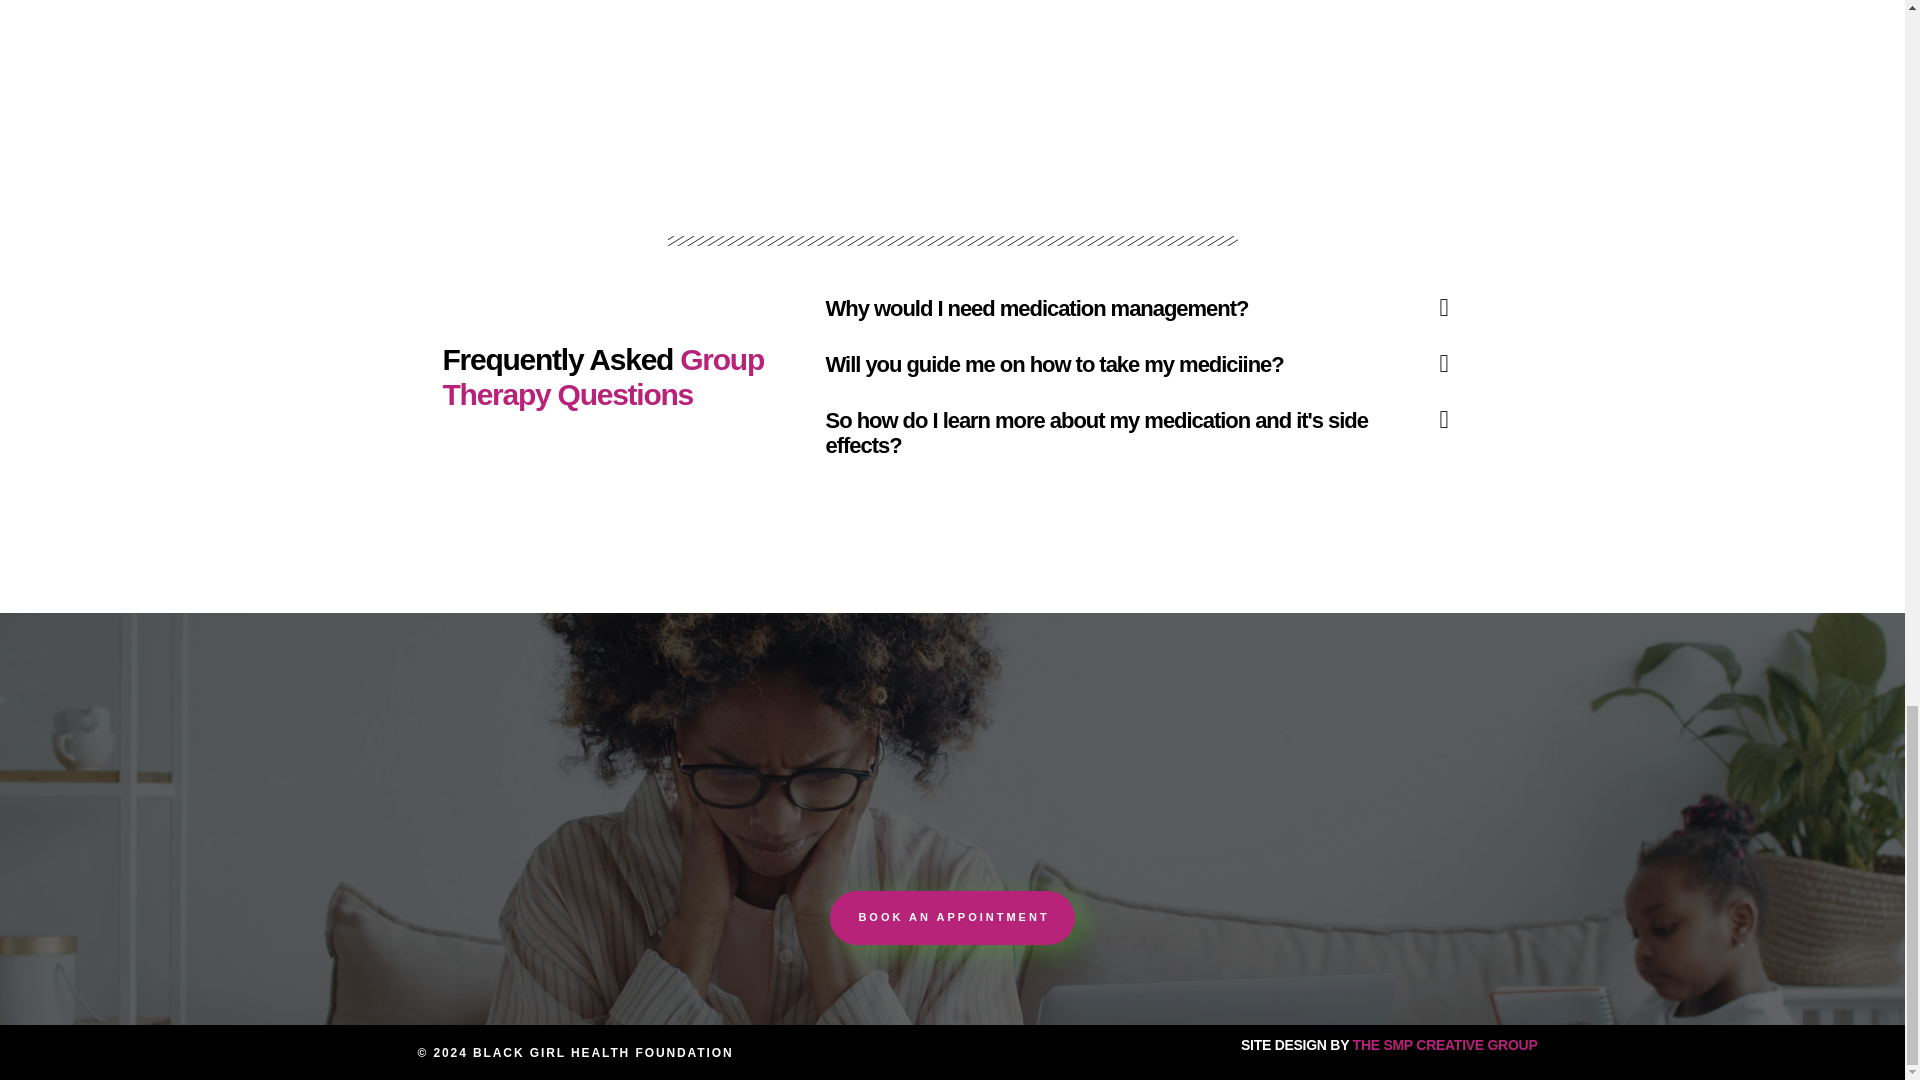 The width and height of the screenshot is (1920, 1080). I want to click on BOOK AN APPOINTMENT, so click(951, 918).